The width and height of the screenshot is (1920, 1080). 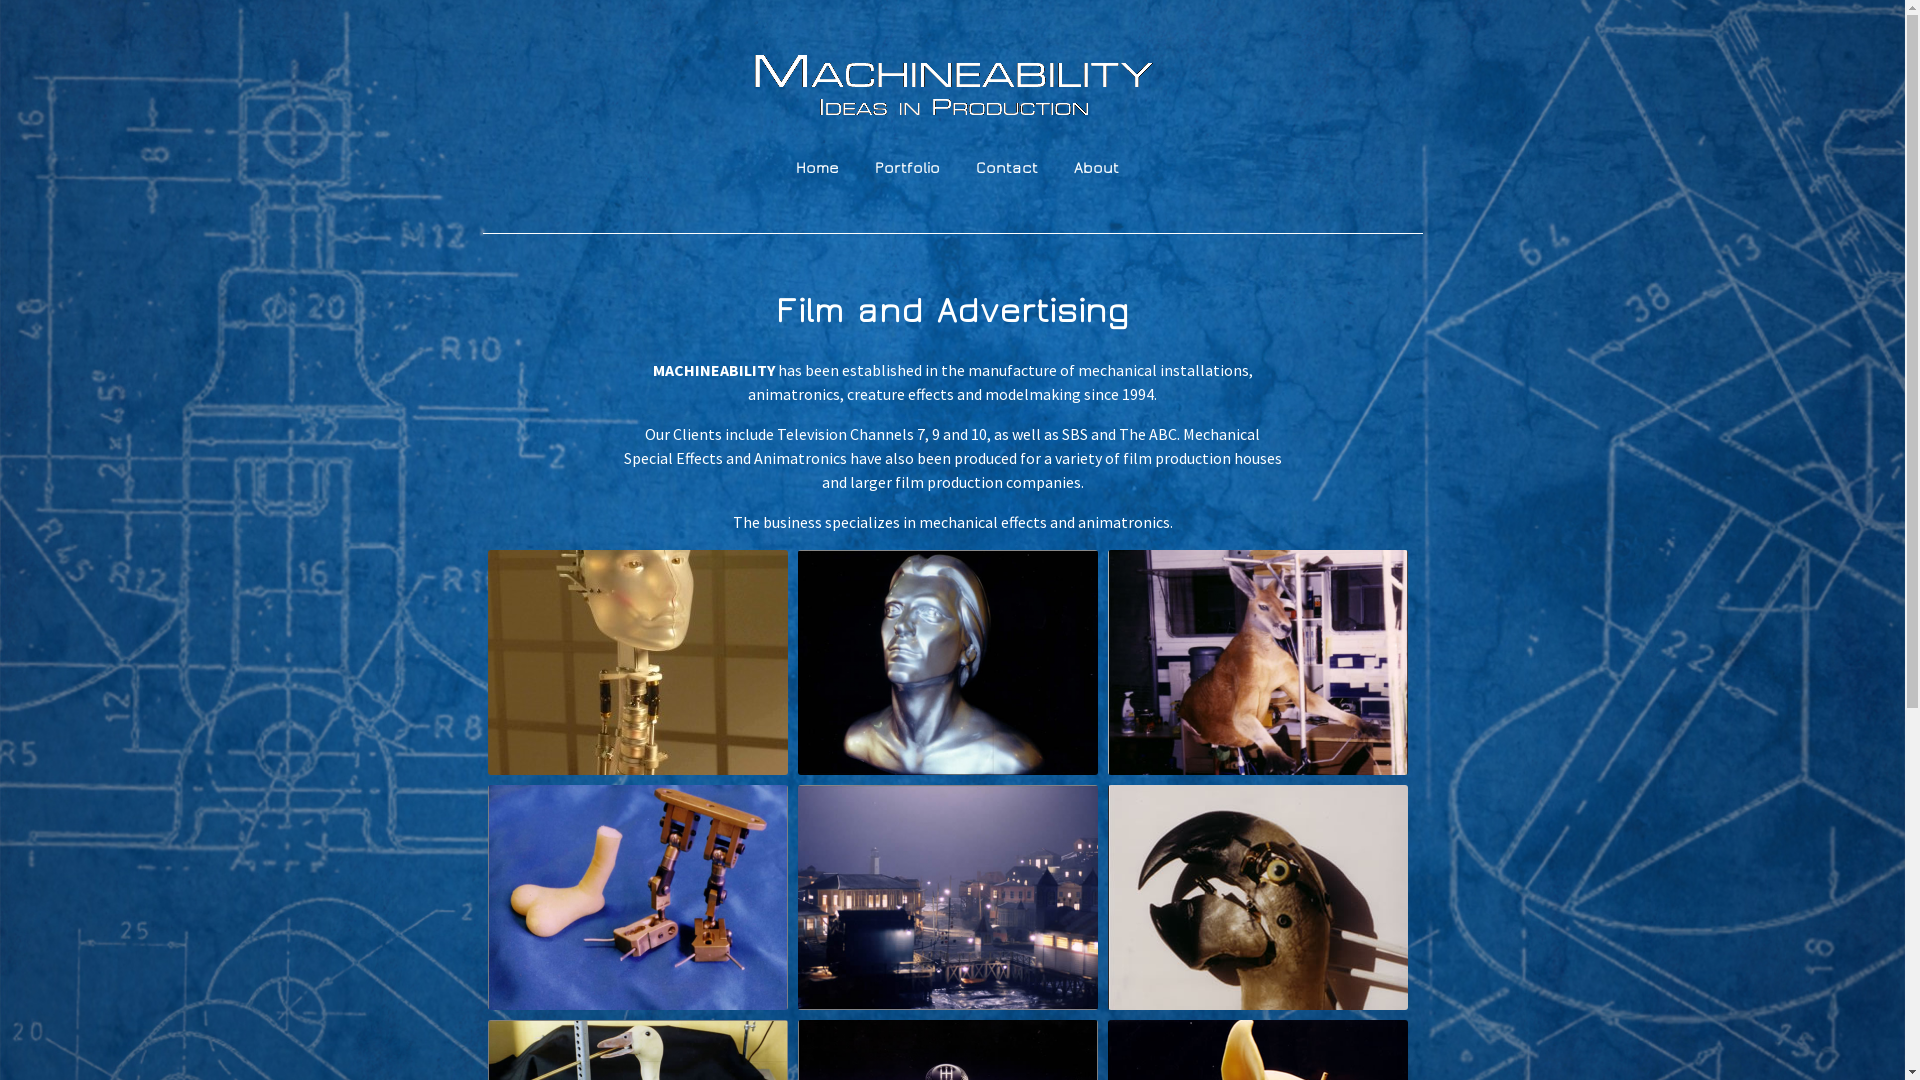 What do you see at coordinates (1258, 662) in the screenshot?
I see `Animatronic Kangaroo` at bounding box center [1258, 662].